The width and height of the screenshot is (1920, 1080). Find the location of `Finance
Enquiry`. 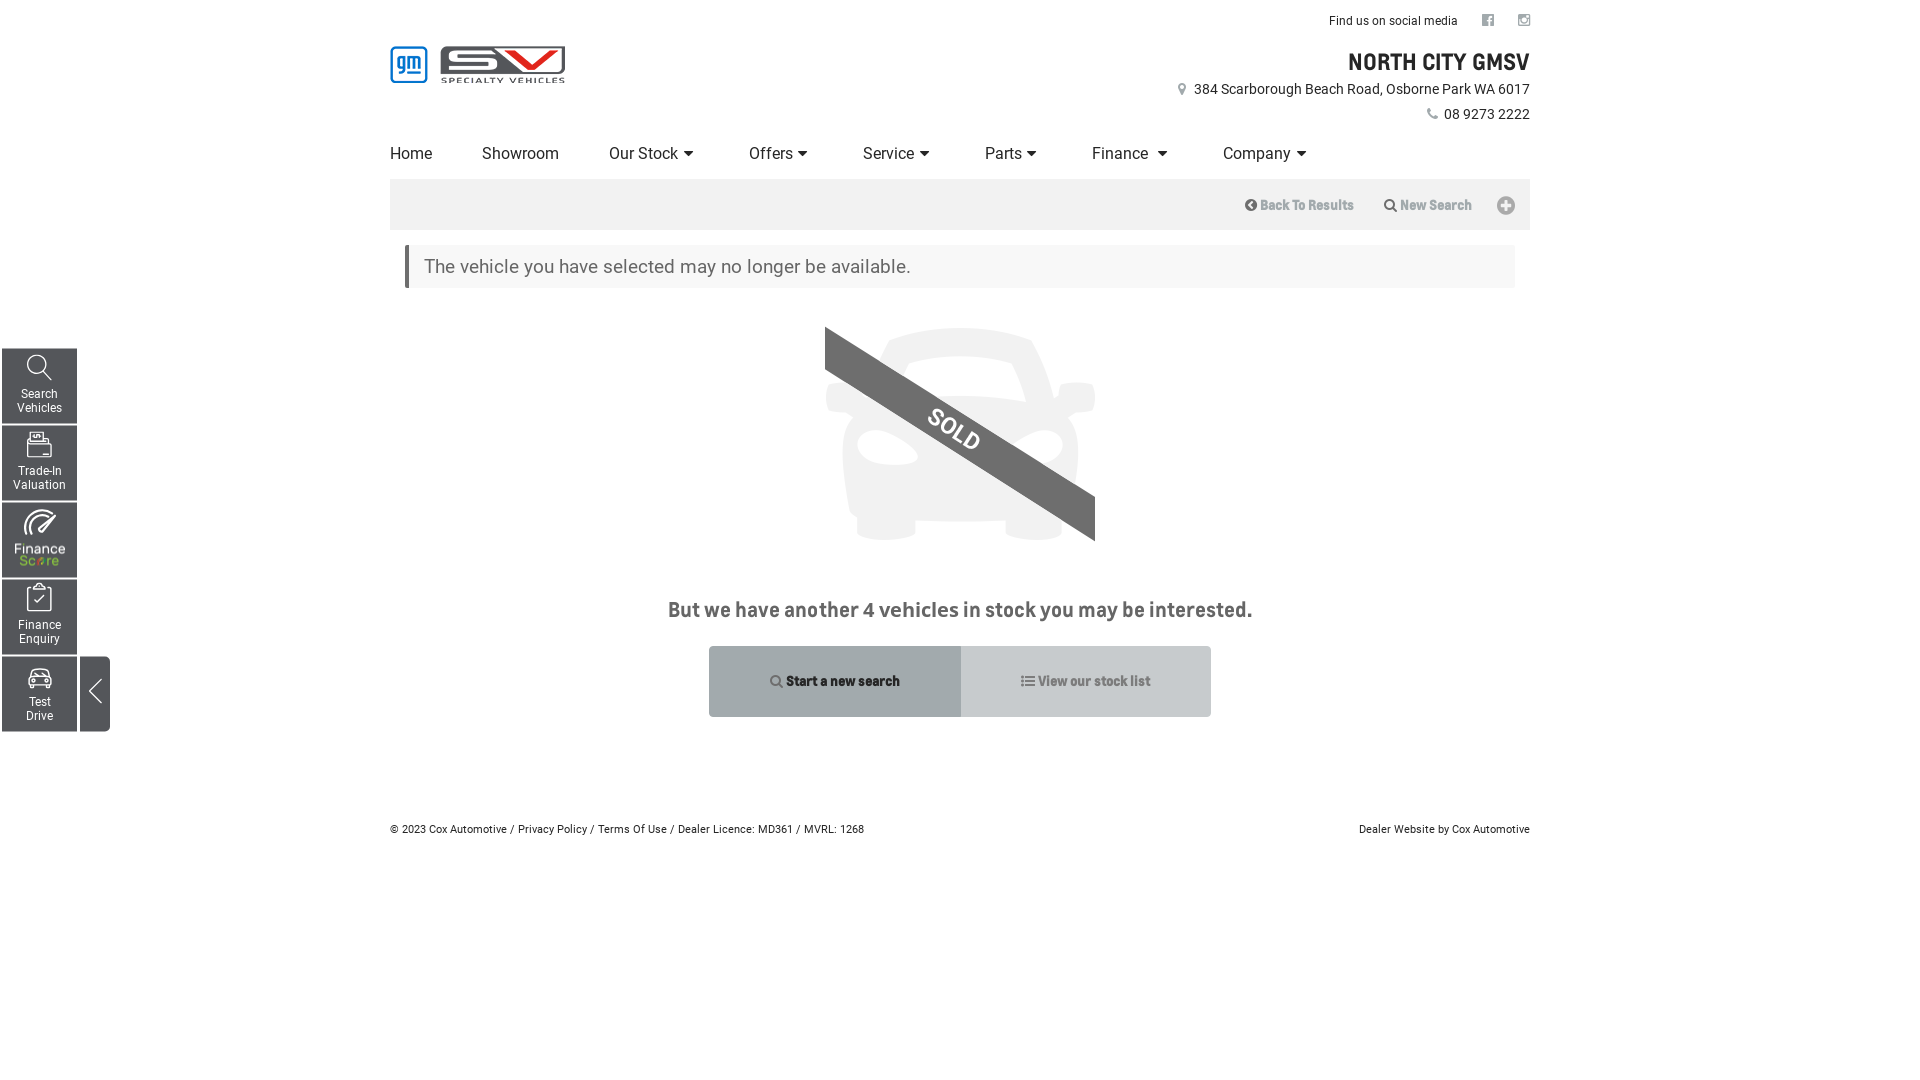

Finance
Enquiry is located at coordinates (40, 618).